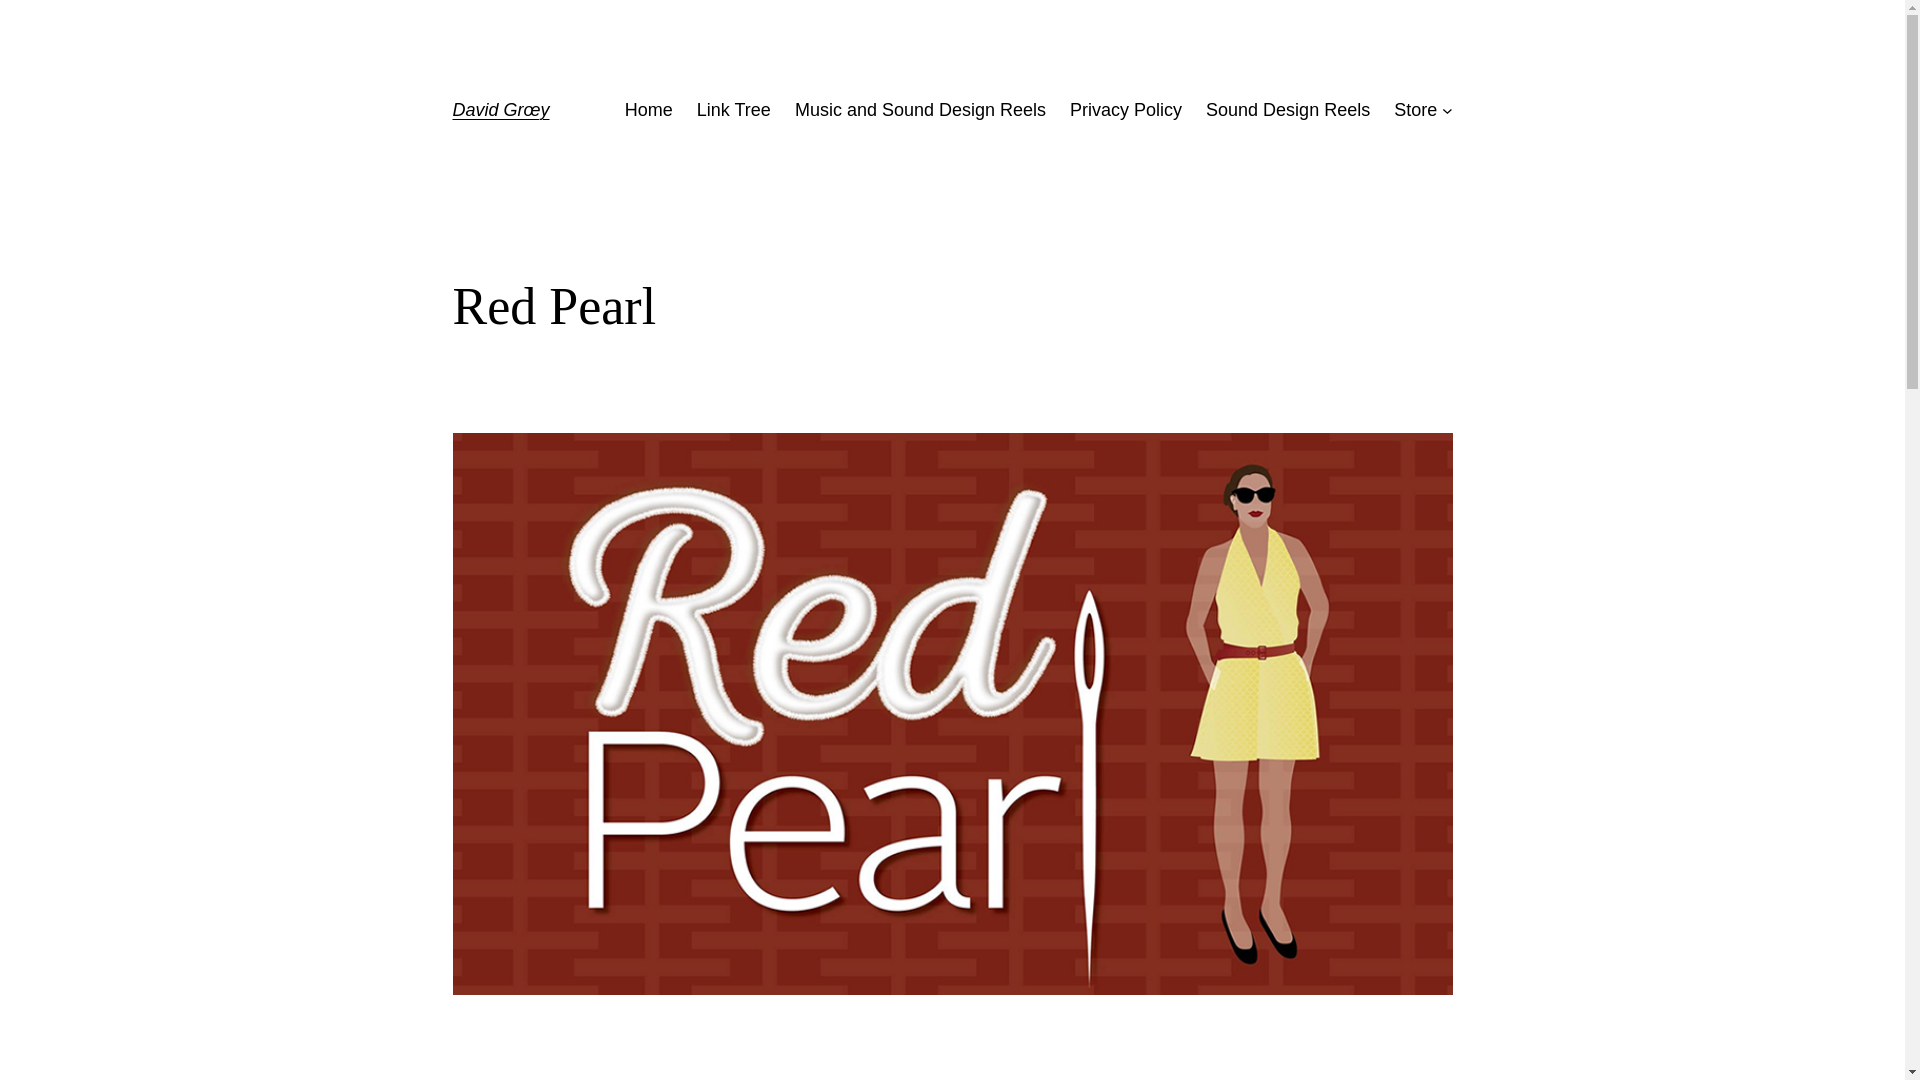  What do you see at coordinates (1126, 110) in the screenshot?
I see `Privacy Policy` at bounding box center [1126, 110].